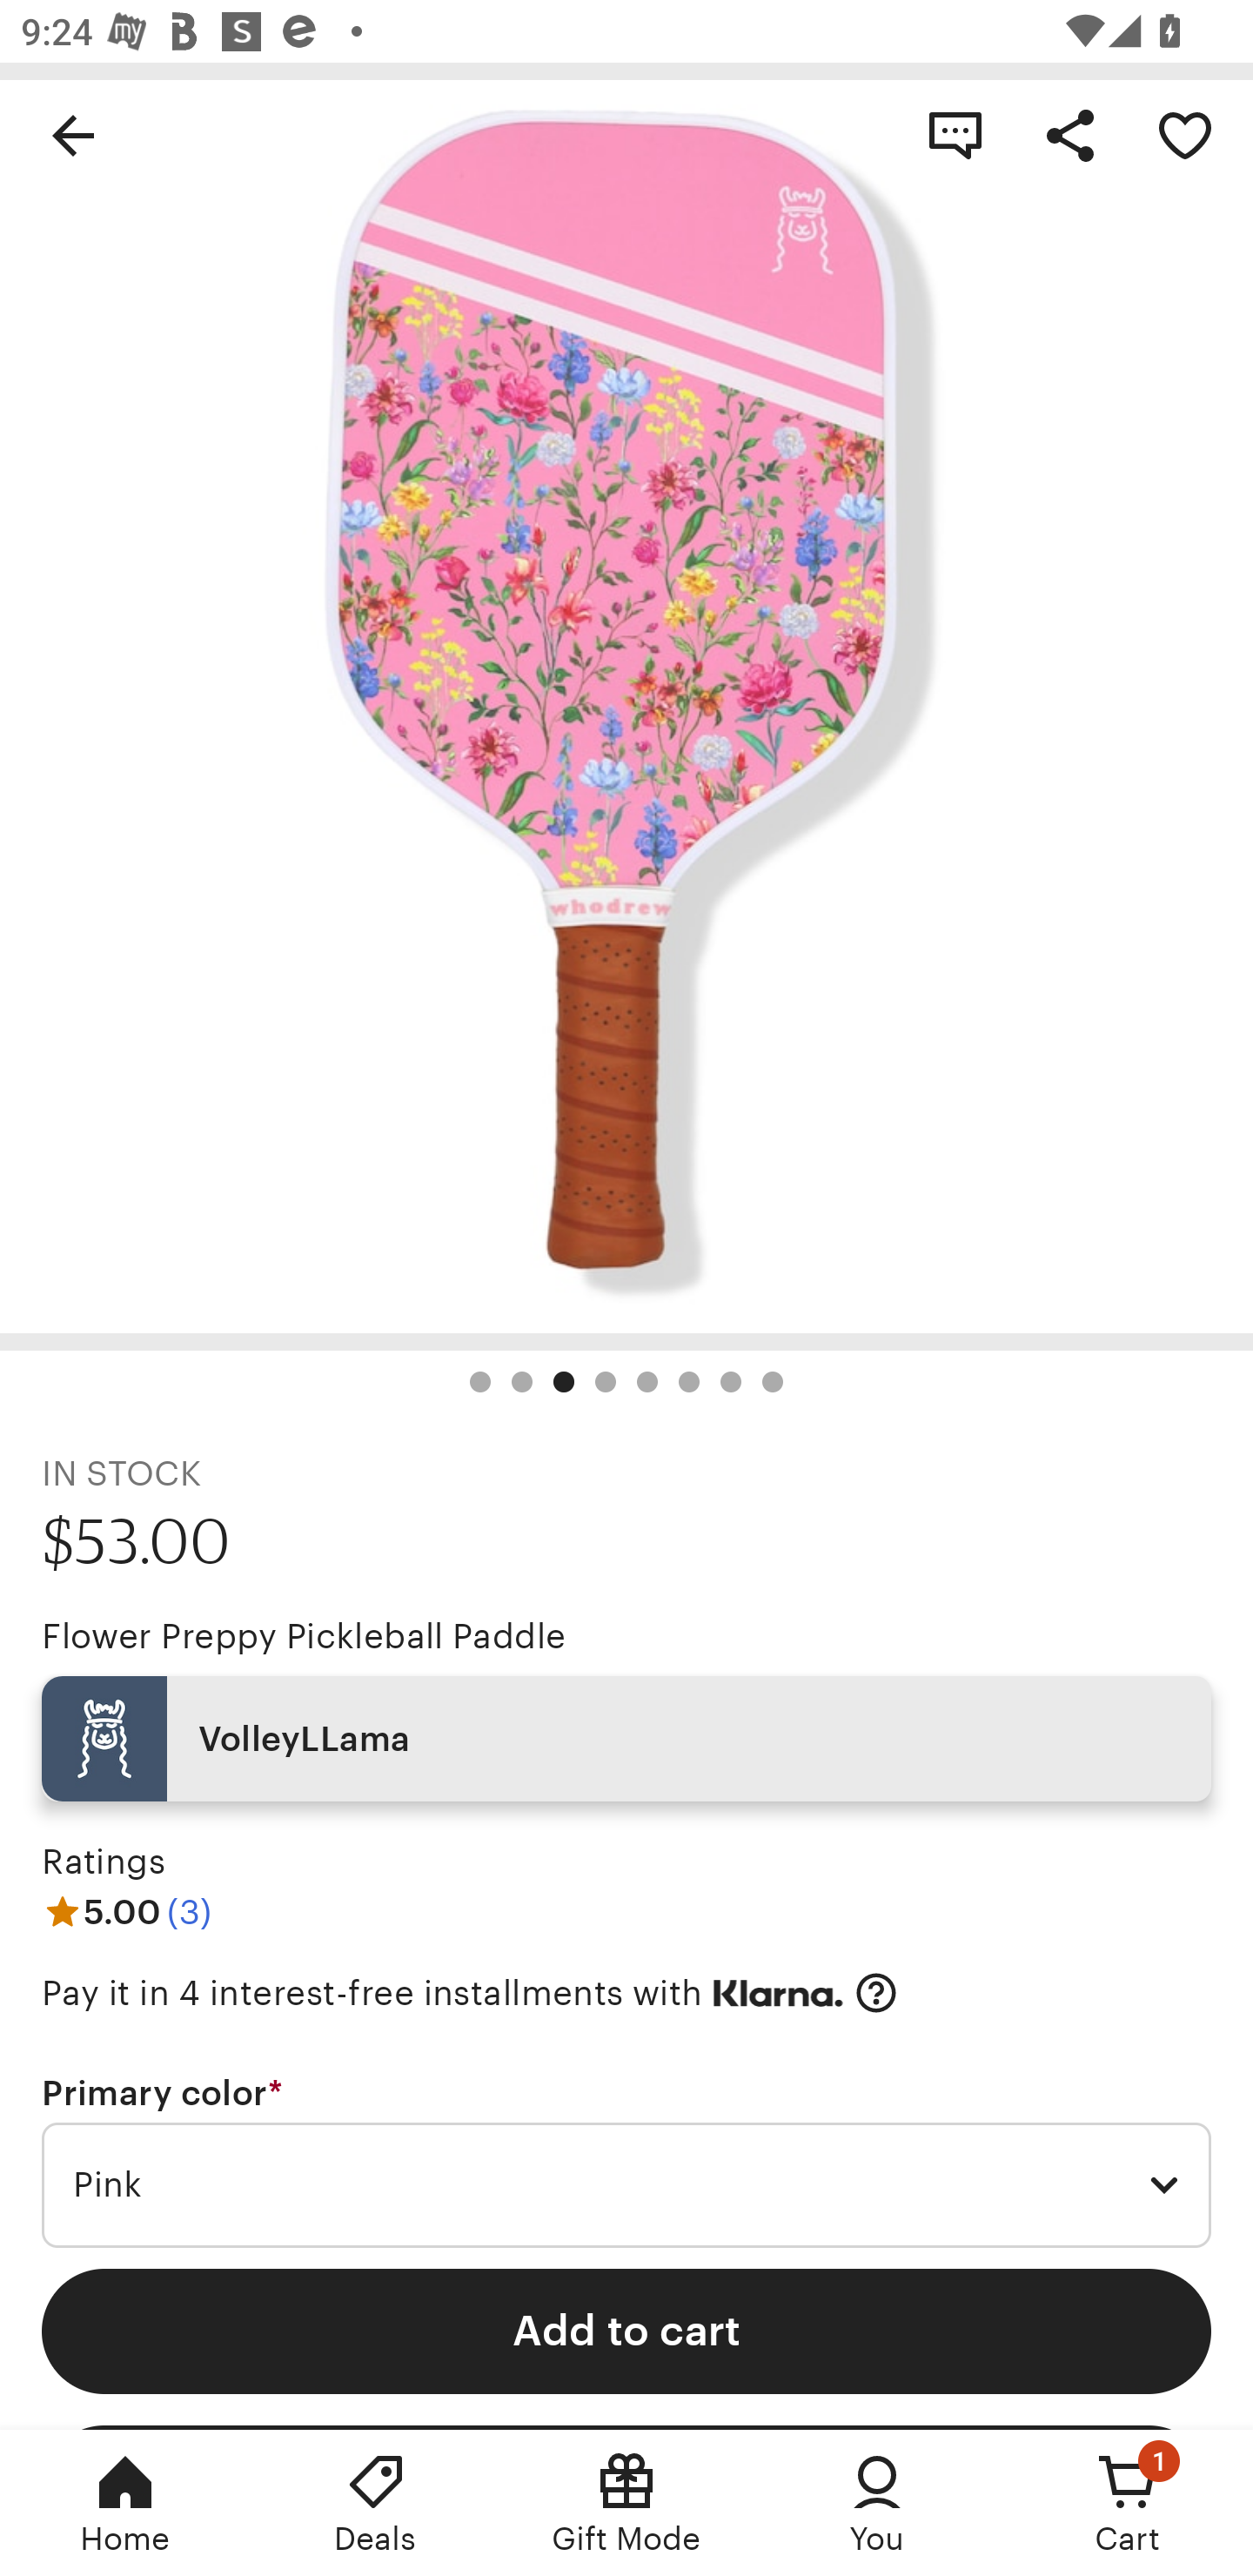 The image size is (1253, 2576). What do you see at coordinates (103, 1862) in the screenshot?
I see `Ratings` at bounding box center [103, 1862].